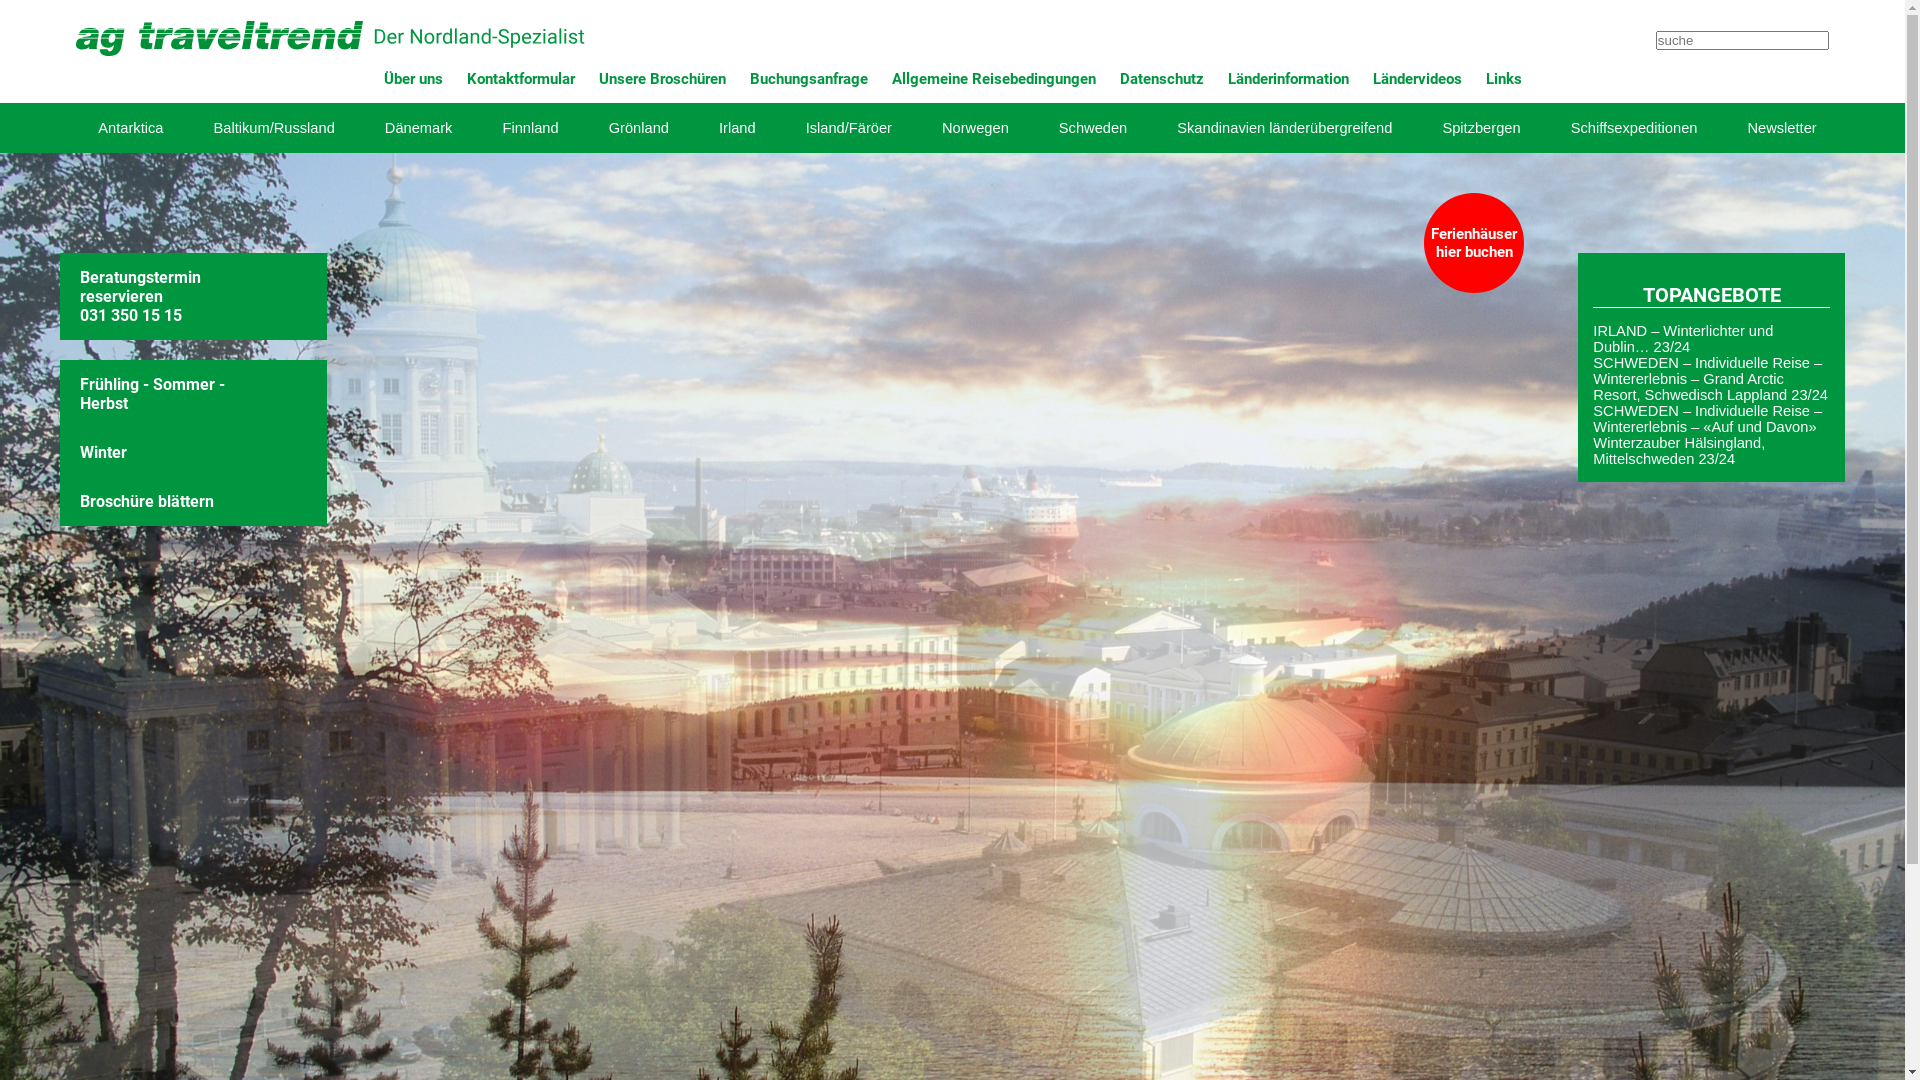  Describe the element at coordinates (994, 79) in the screenshot. I see `Allgemeine Reisebedingungen` at that location.